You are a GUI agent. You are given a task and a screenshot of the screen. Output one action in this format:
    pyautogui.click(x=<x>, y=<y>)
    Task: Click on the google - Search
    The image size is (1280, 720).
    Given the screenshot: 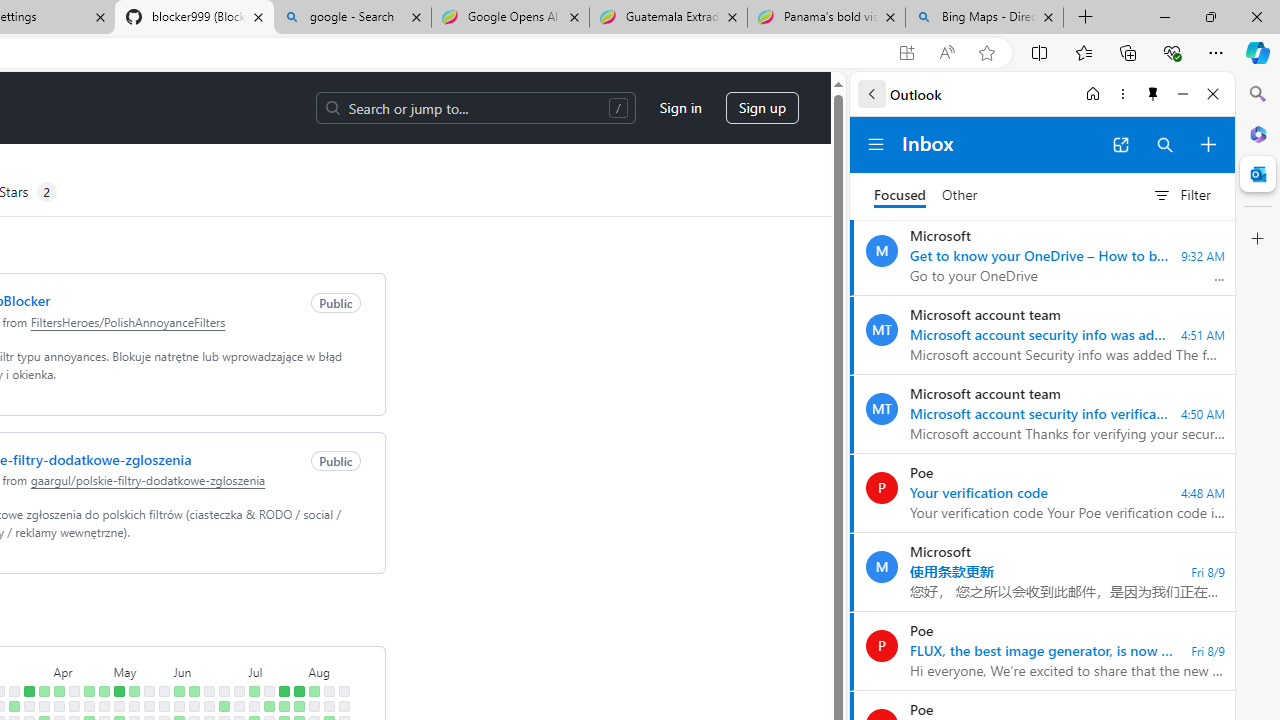 What is the action you would take?
    pyautogui.click(x=352, y=18)
    